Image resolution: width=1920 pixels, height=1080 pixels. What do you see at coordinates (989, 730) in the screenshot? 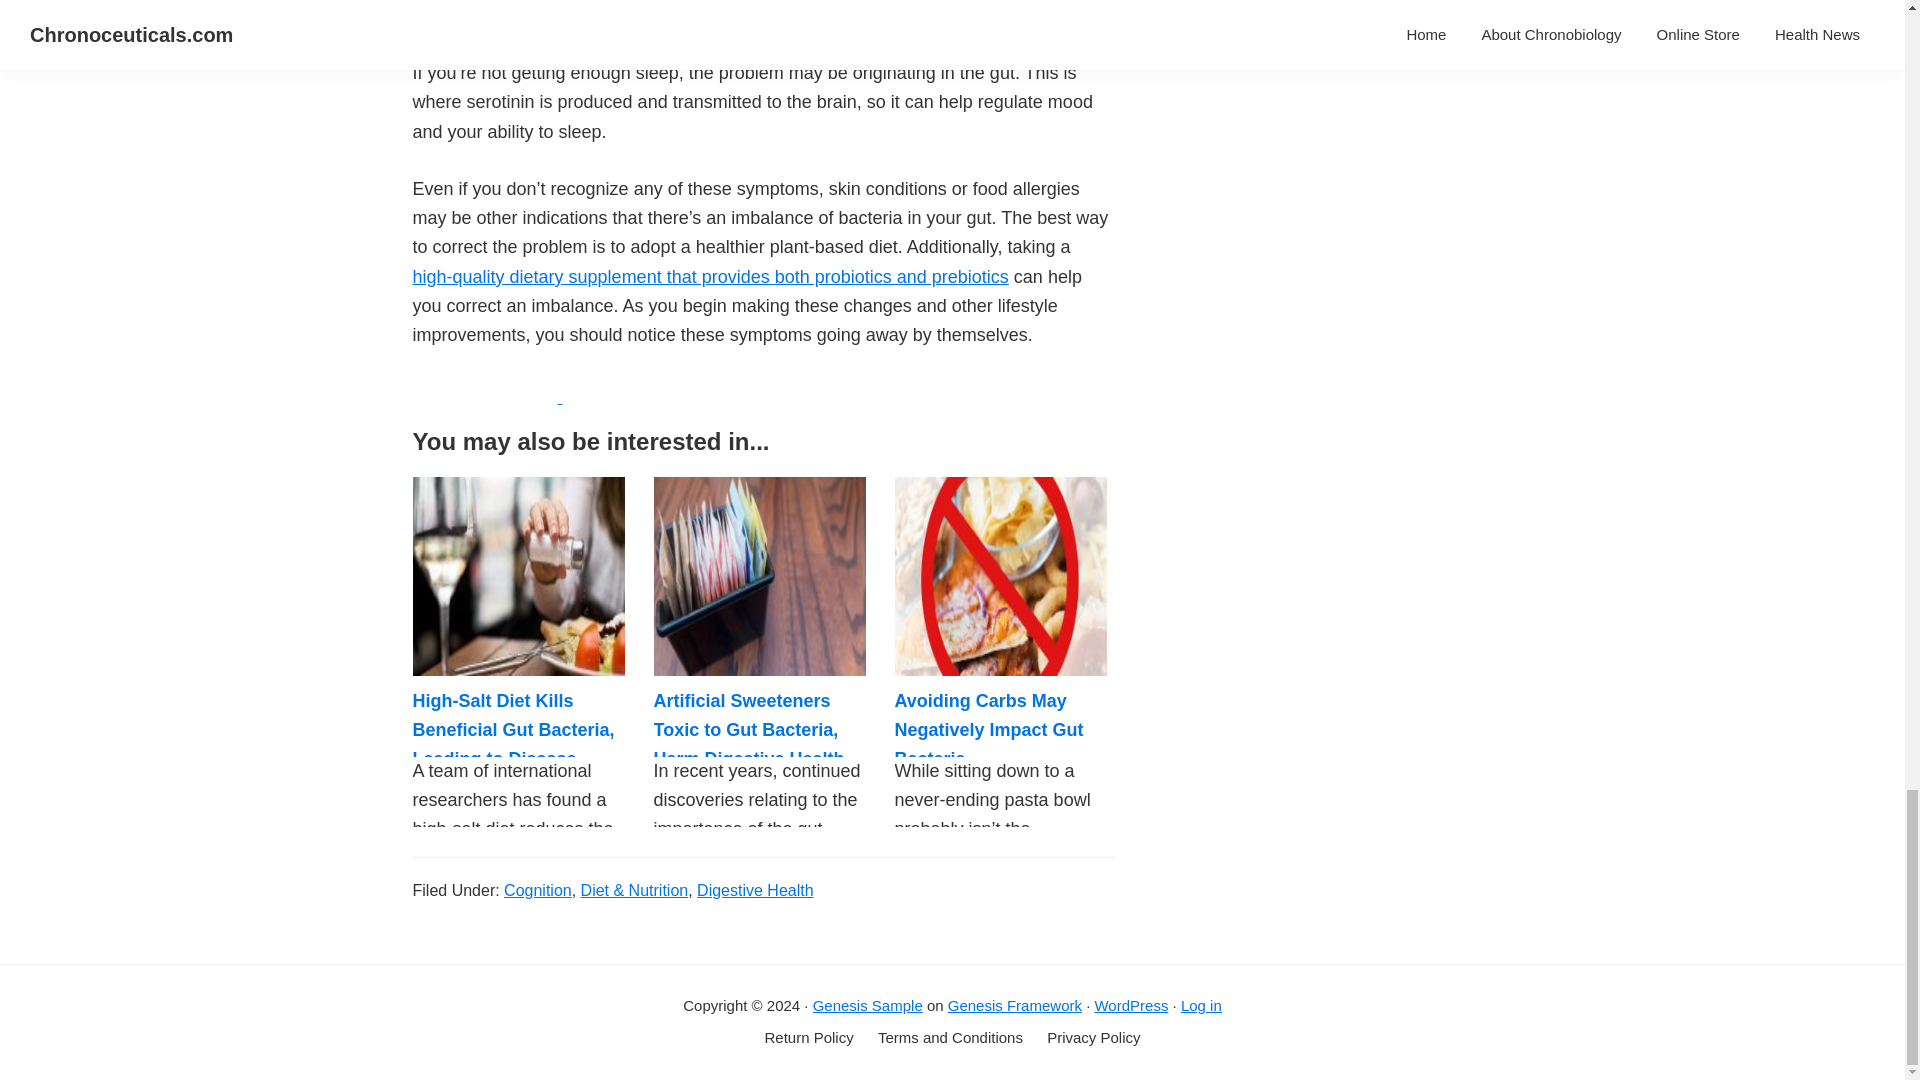
I see `Avoiding Carbs May Negatively Impact Gut Bacteria` at bounding box center [989, 730].